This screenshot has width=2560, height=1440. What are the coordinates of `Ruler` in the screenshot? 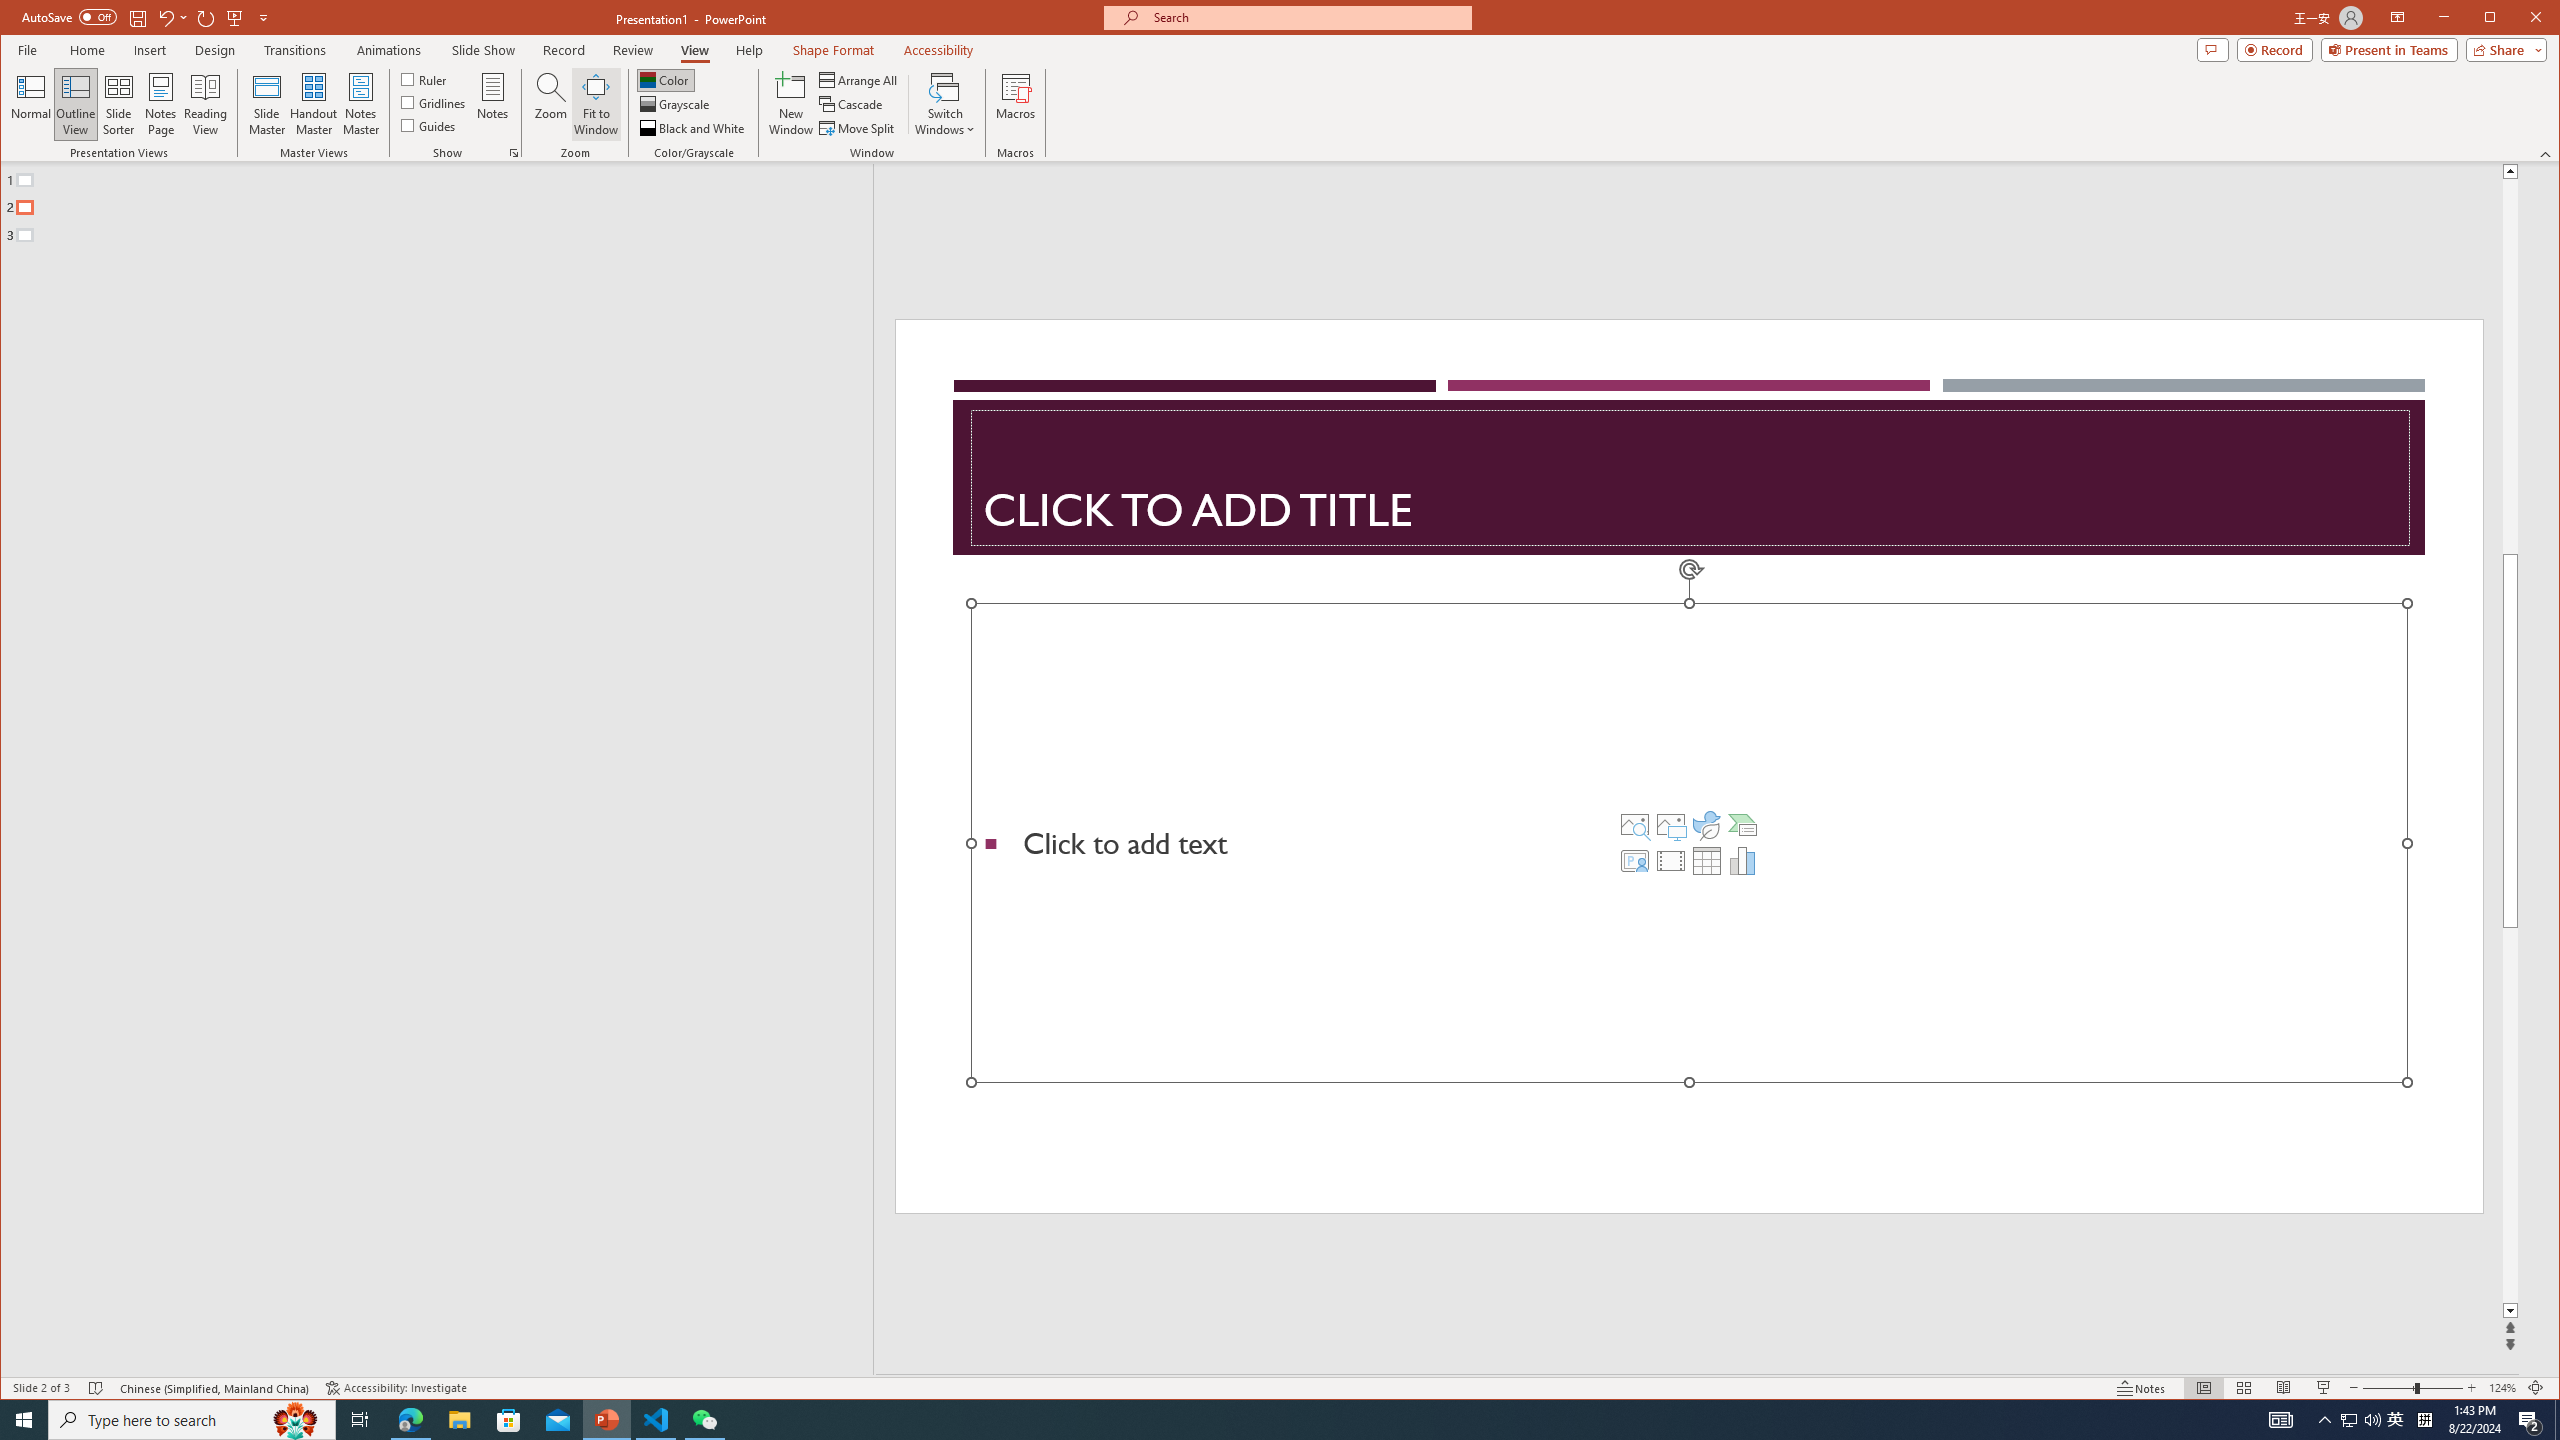 It's located at (424, 78).